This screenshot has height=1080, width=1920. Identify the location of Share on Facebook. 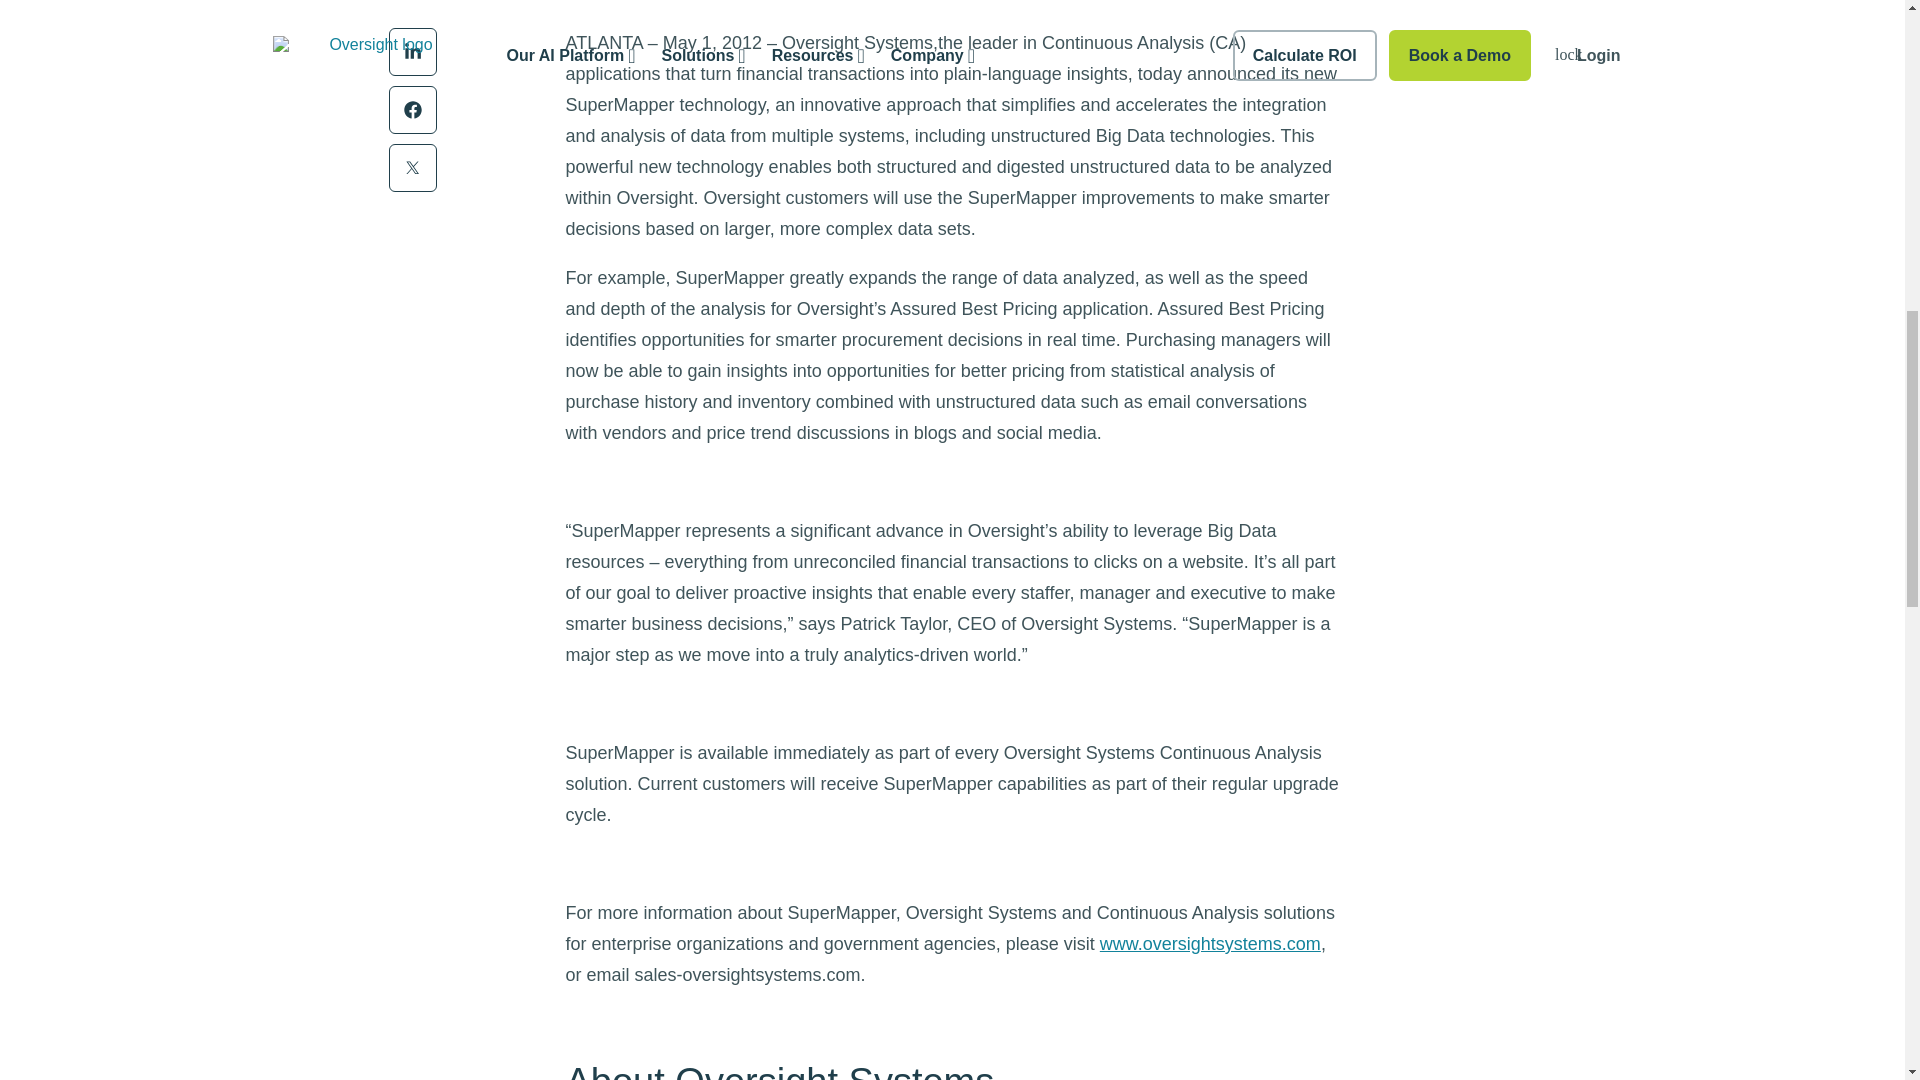
(411, 110).